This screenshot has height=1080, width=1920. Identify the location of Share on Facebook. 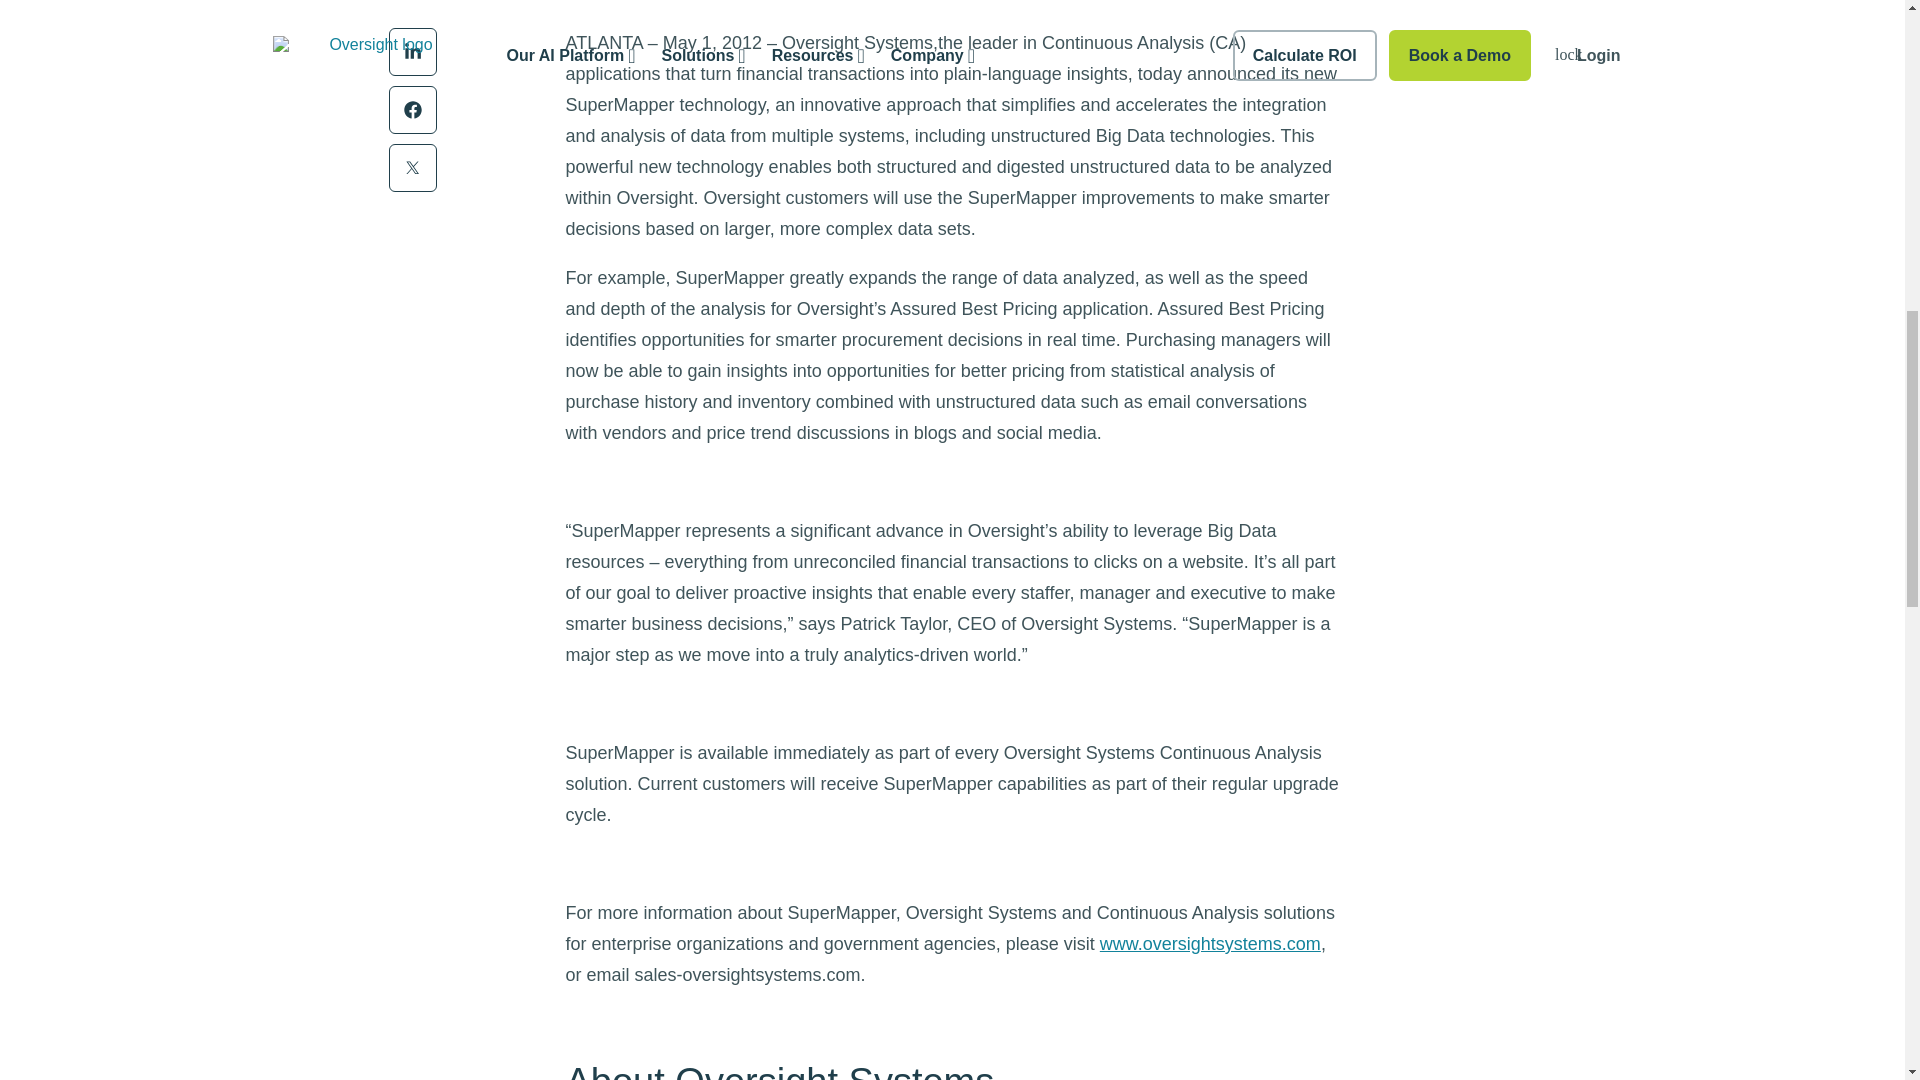
(411, 110).